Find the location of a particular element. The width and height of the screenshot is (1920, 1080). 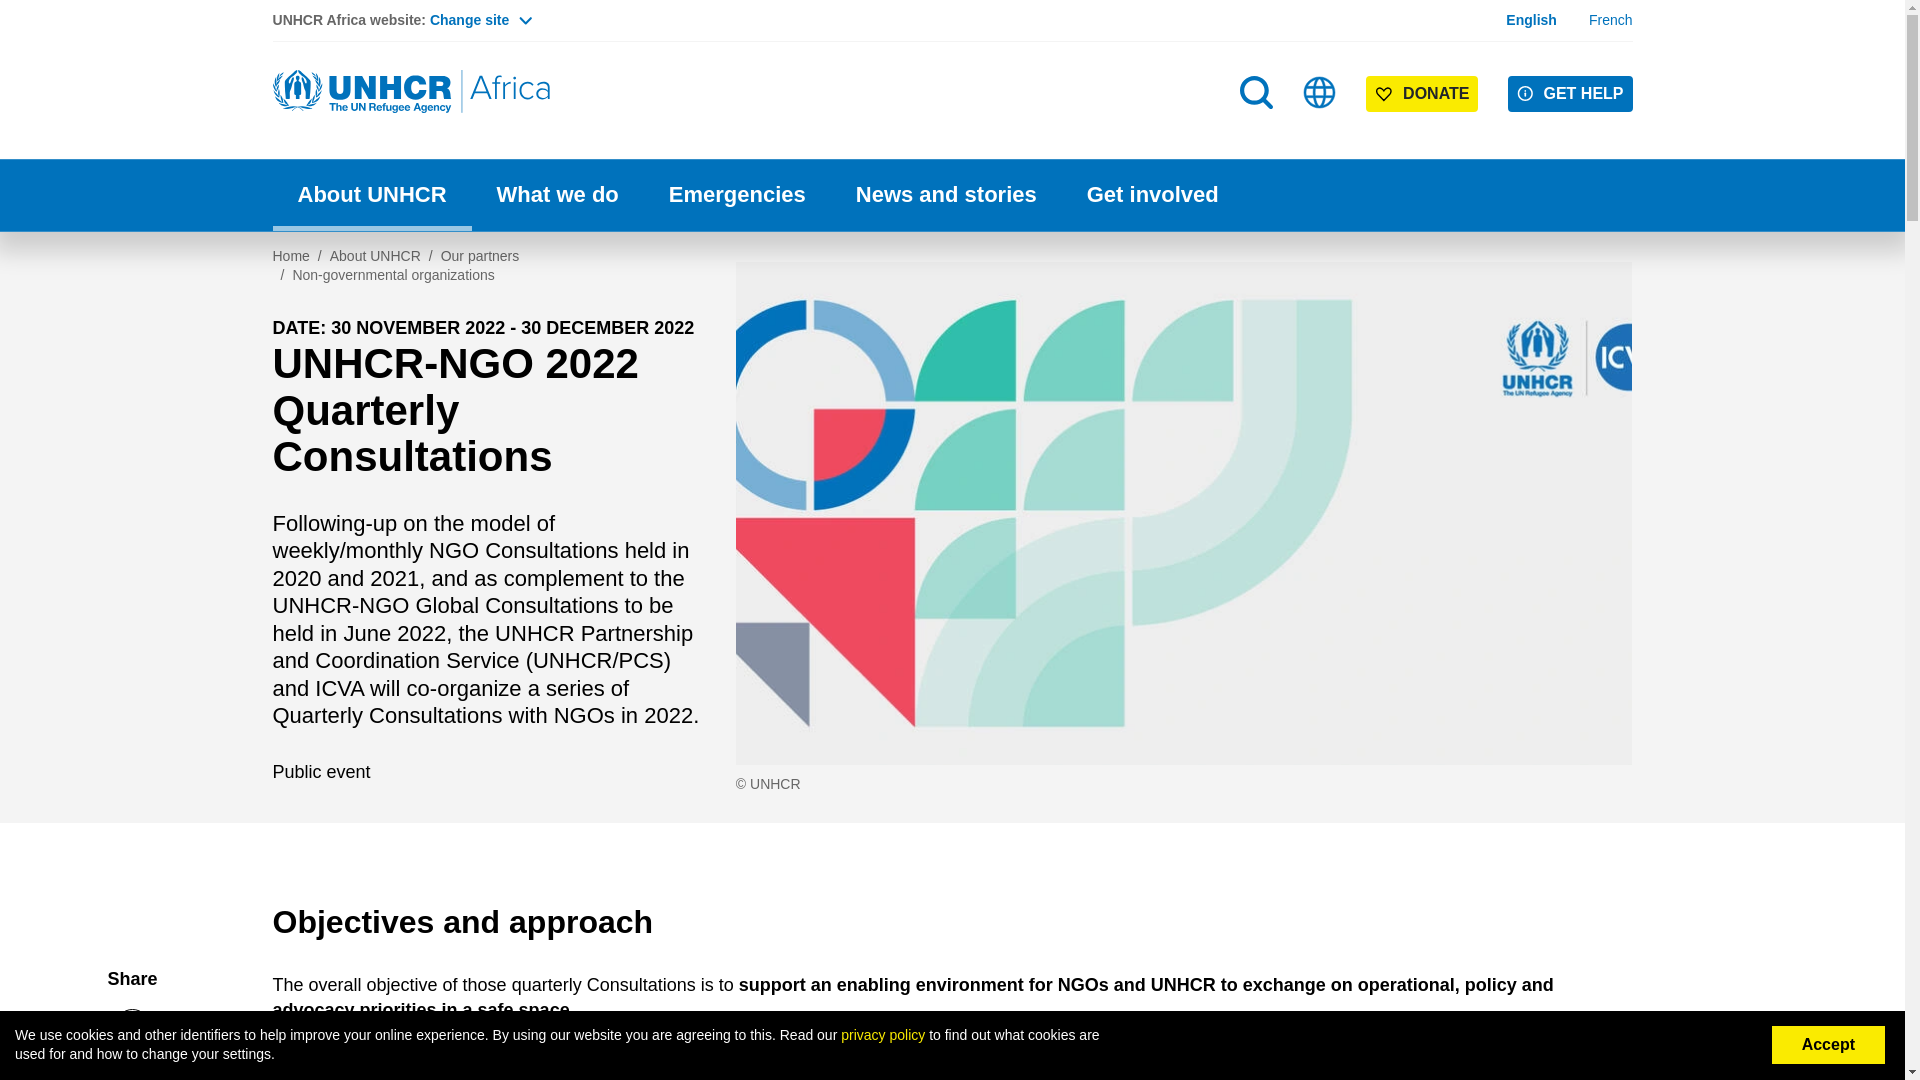

About UNHCR is located at coordinates (371, 195).